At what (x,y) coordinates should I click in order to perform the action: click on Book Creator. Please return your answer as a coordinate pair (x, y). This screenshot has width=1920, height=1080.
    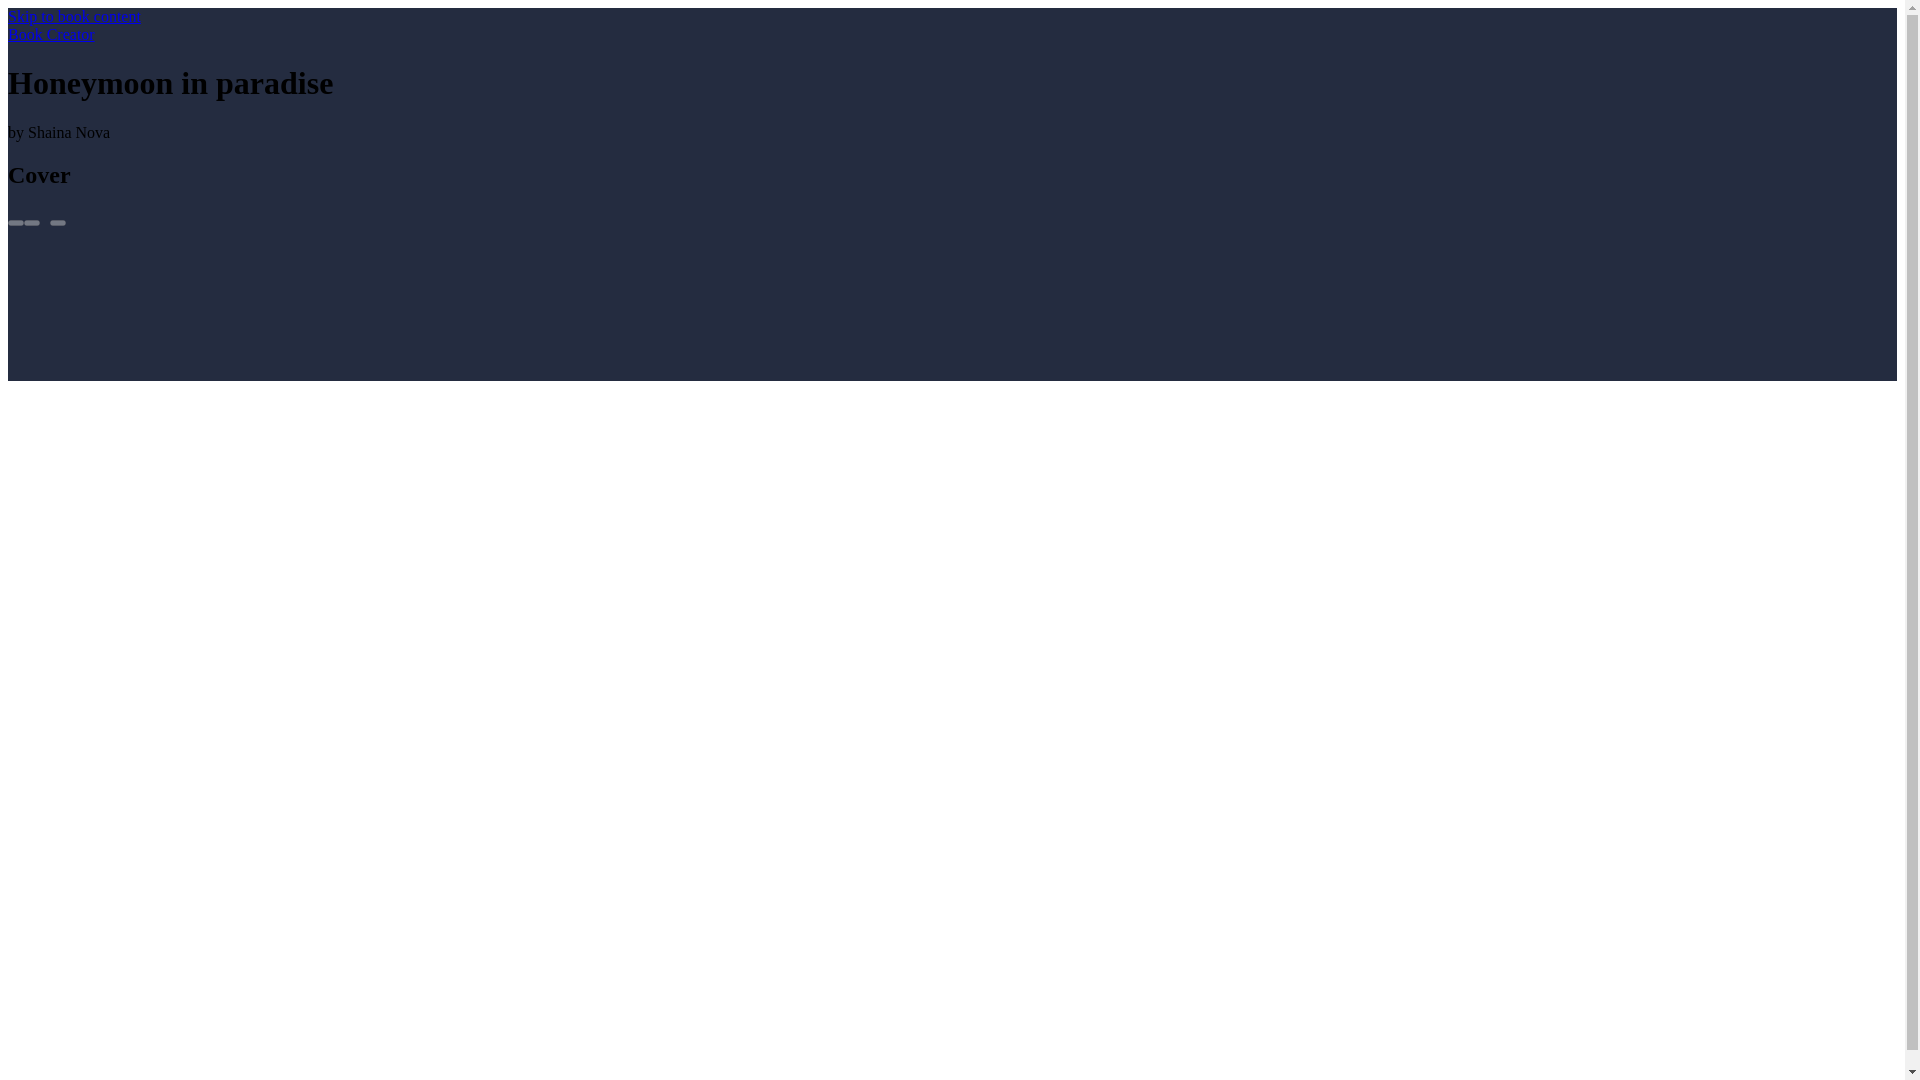
    Looking at the image, I should click on (50, 34).